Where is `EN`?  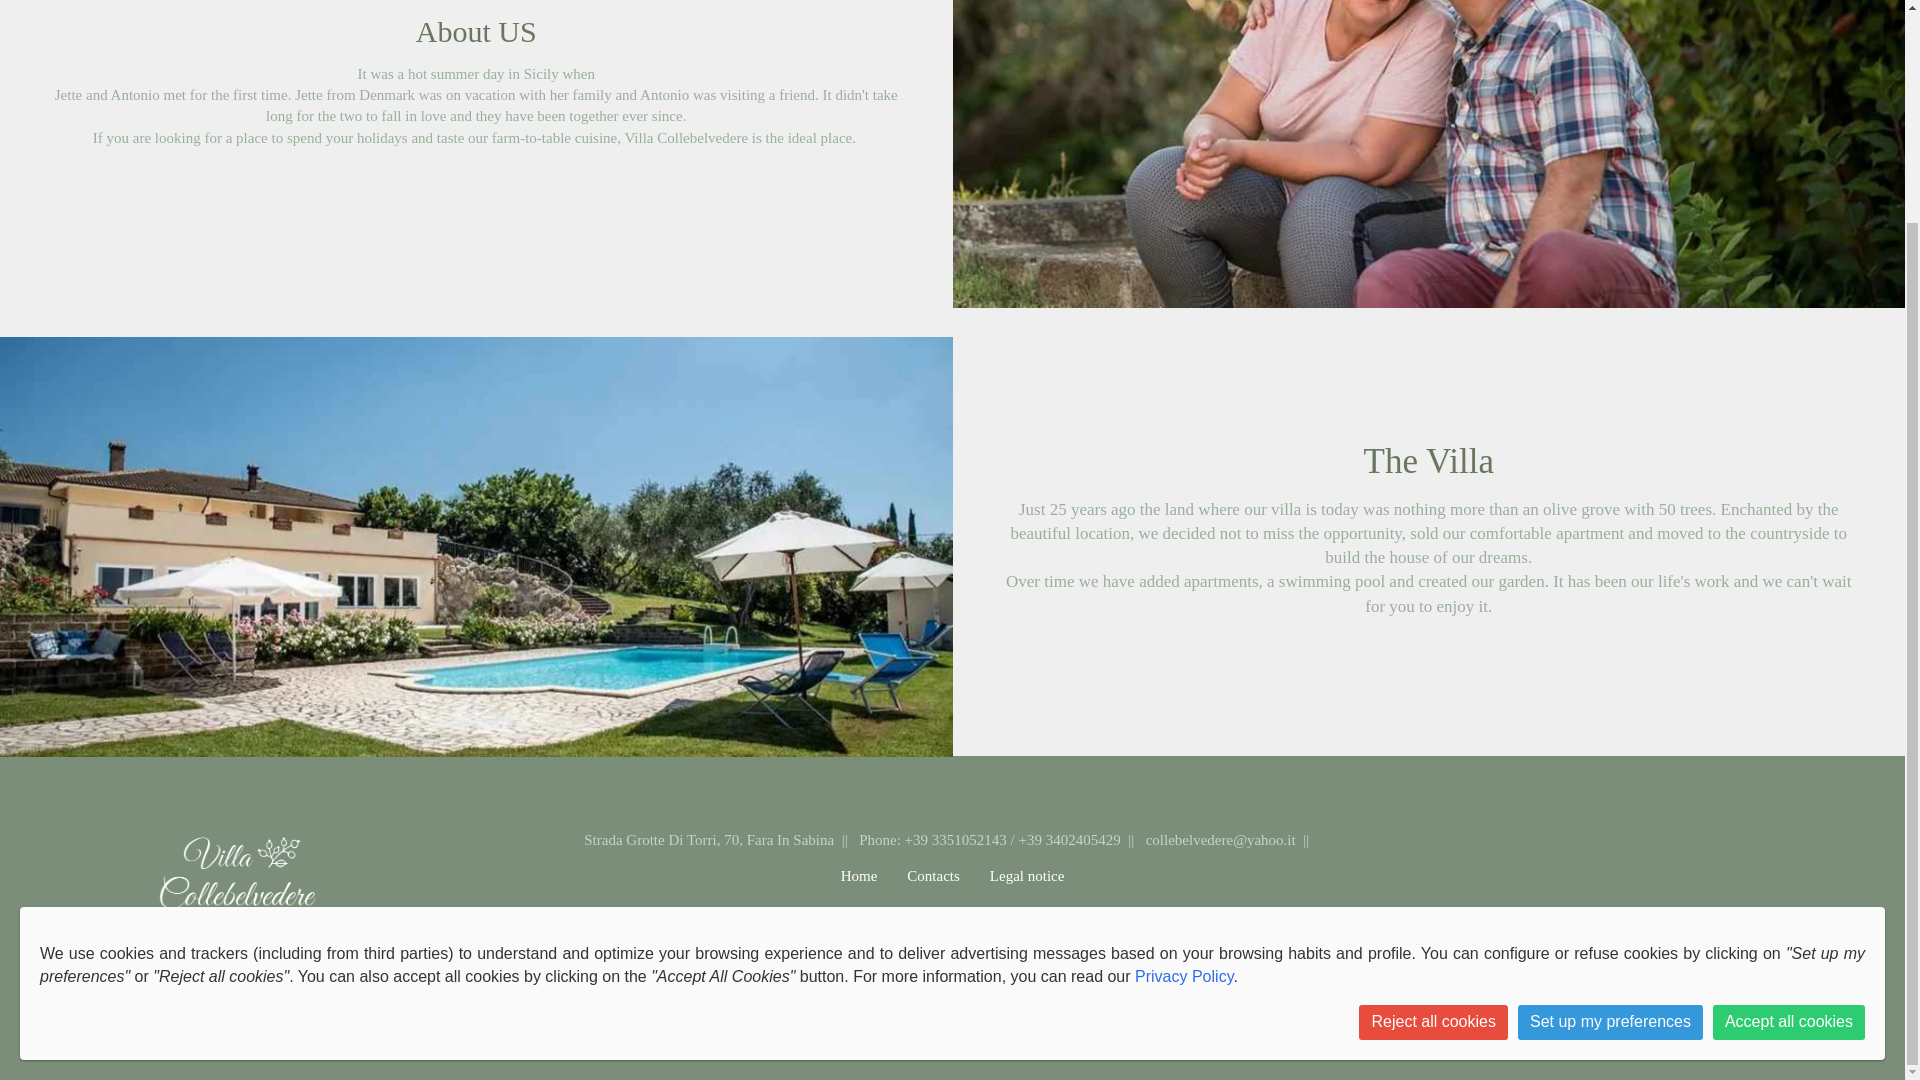 EN is located at coordinates (936, 918).